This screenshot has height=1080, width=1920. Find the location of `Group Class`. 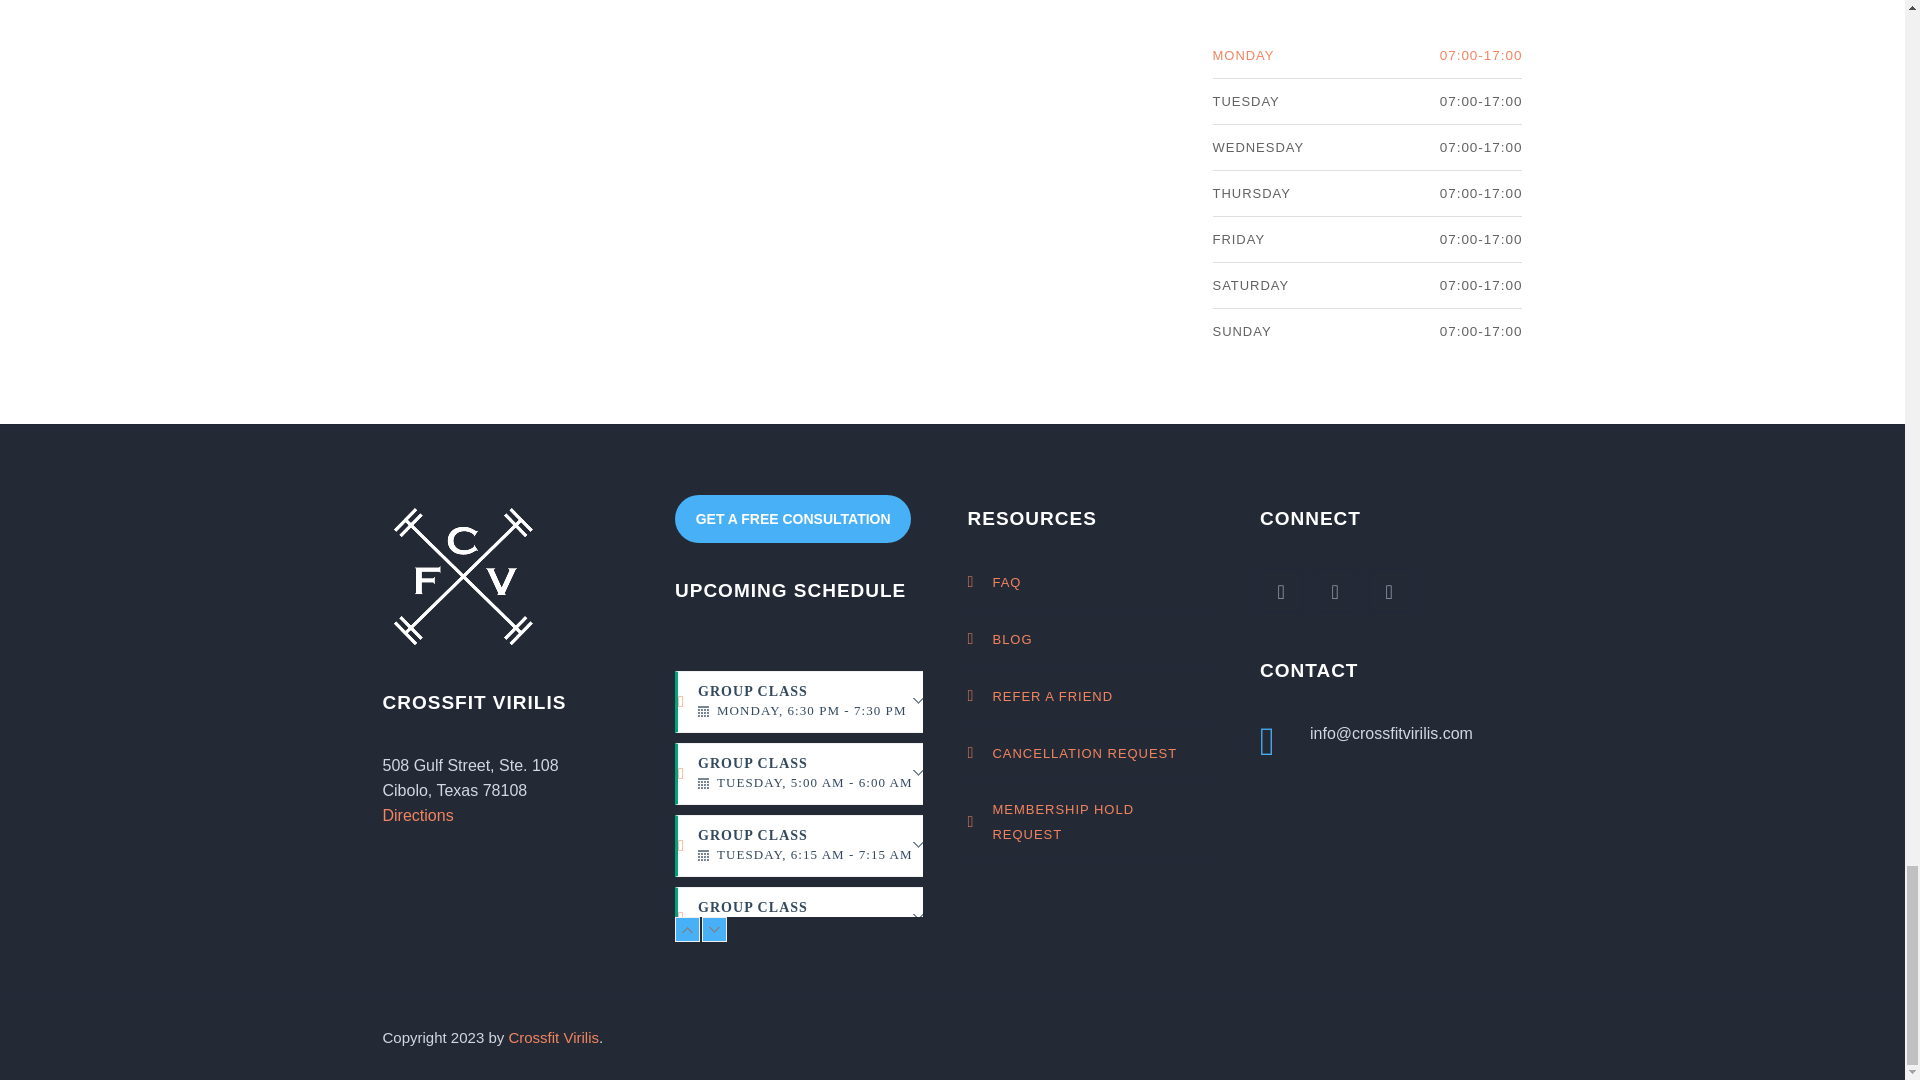

Group Class is located at coordinates (810, 846).